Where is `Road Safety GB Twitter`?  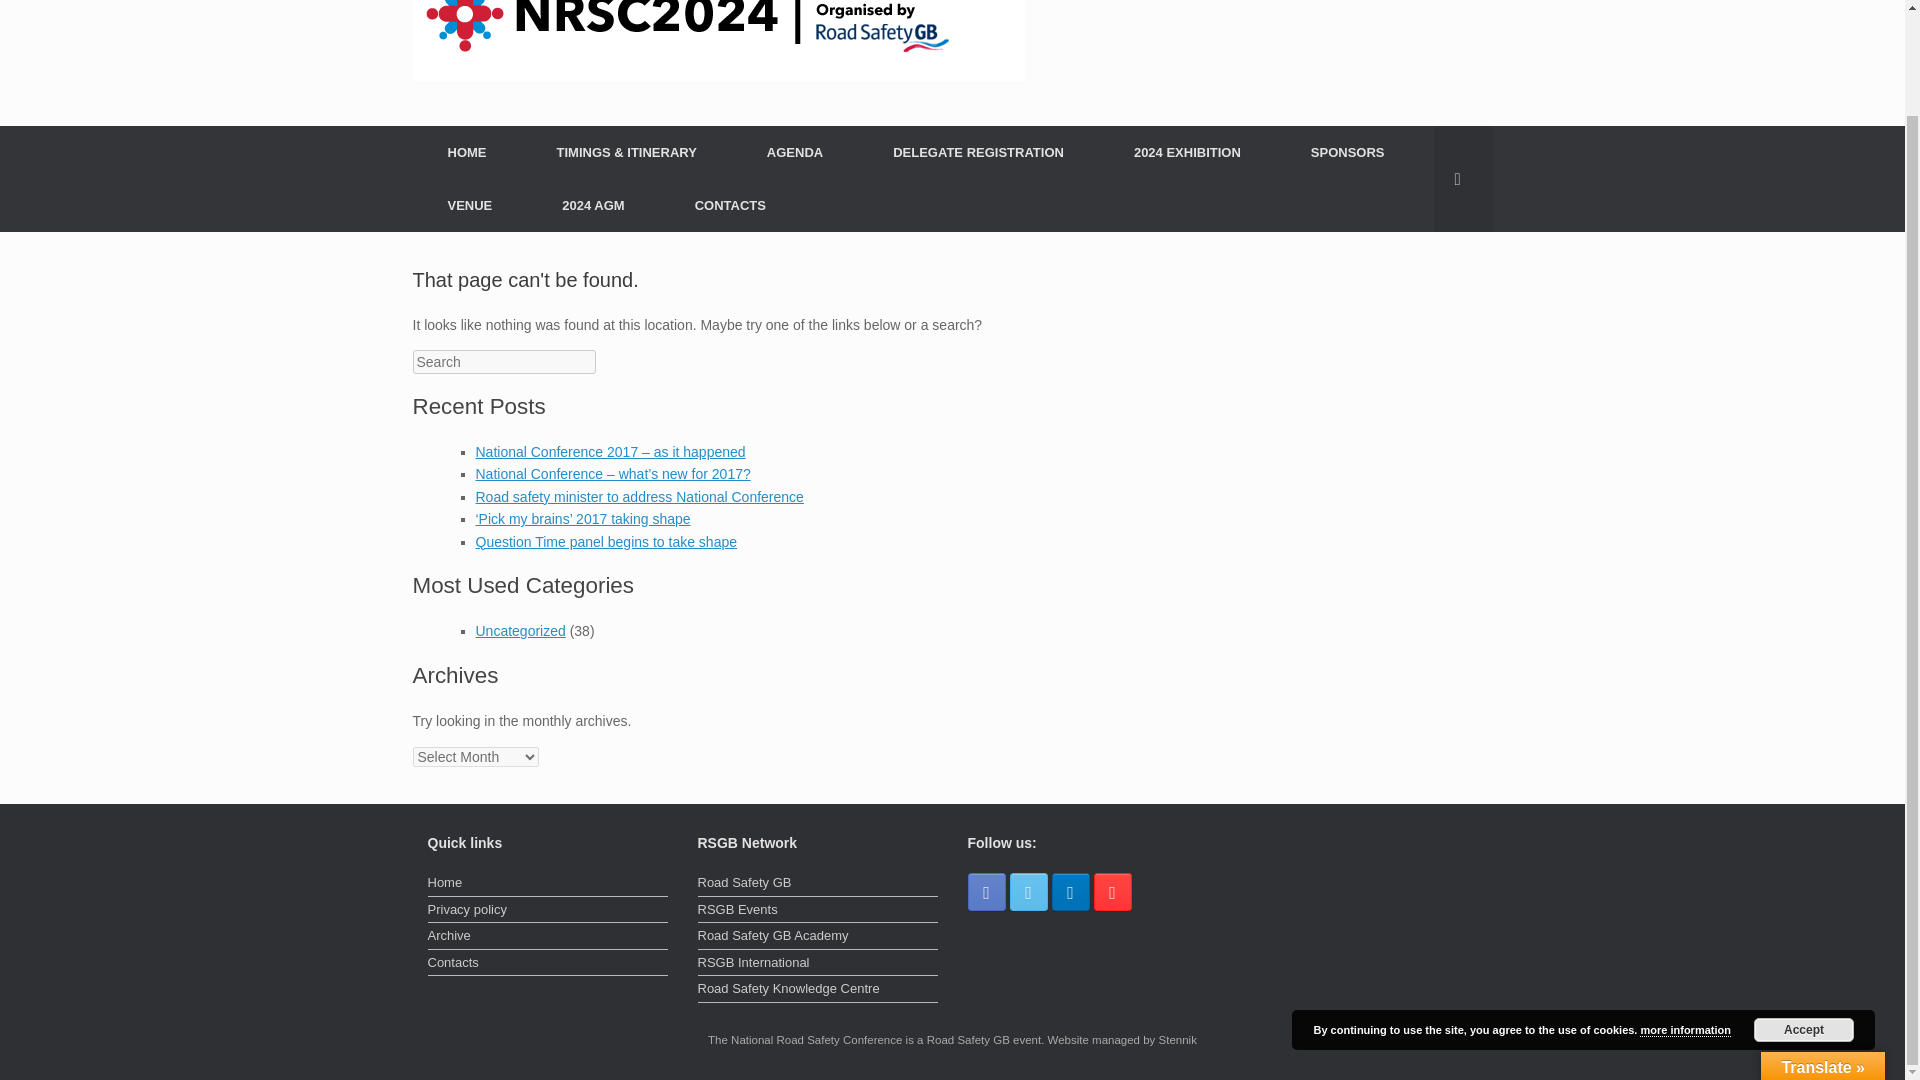
Road Safety GB Twitter is located at coordinates (1028, 892).